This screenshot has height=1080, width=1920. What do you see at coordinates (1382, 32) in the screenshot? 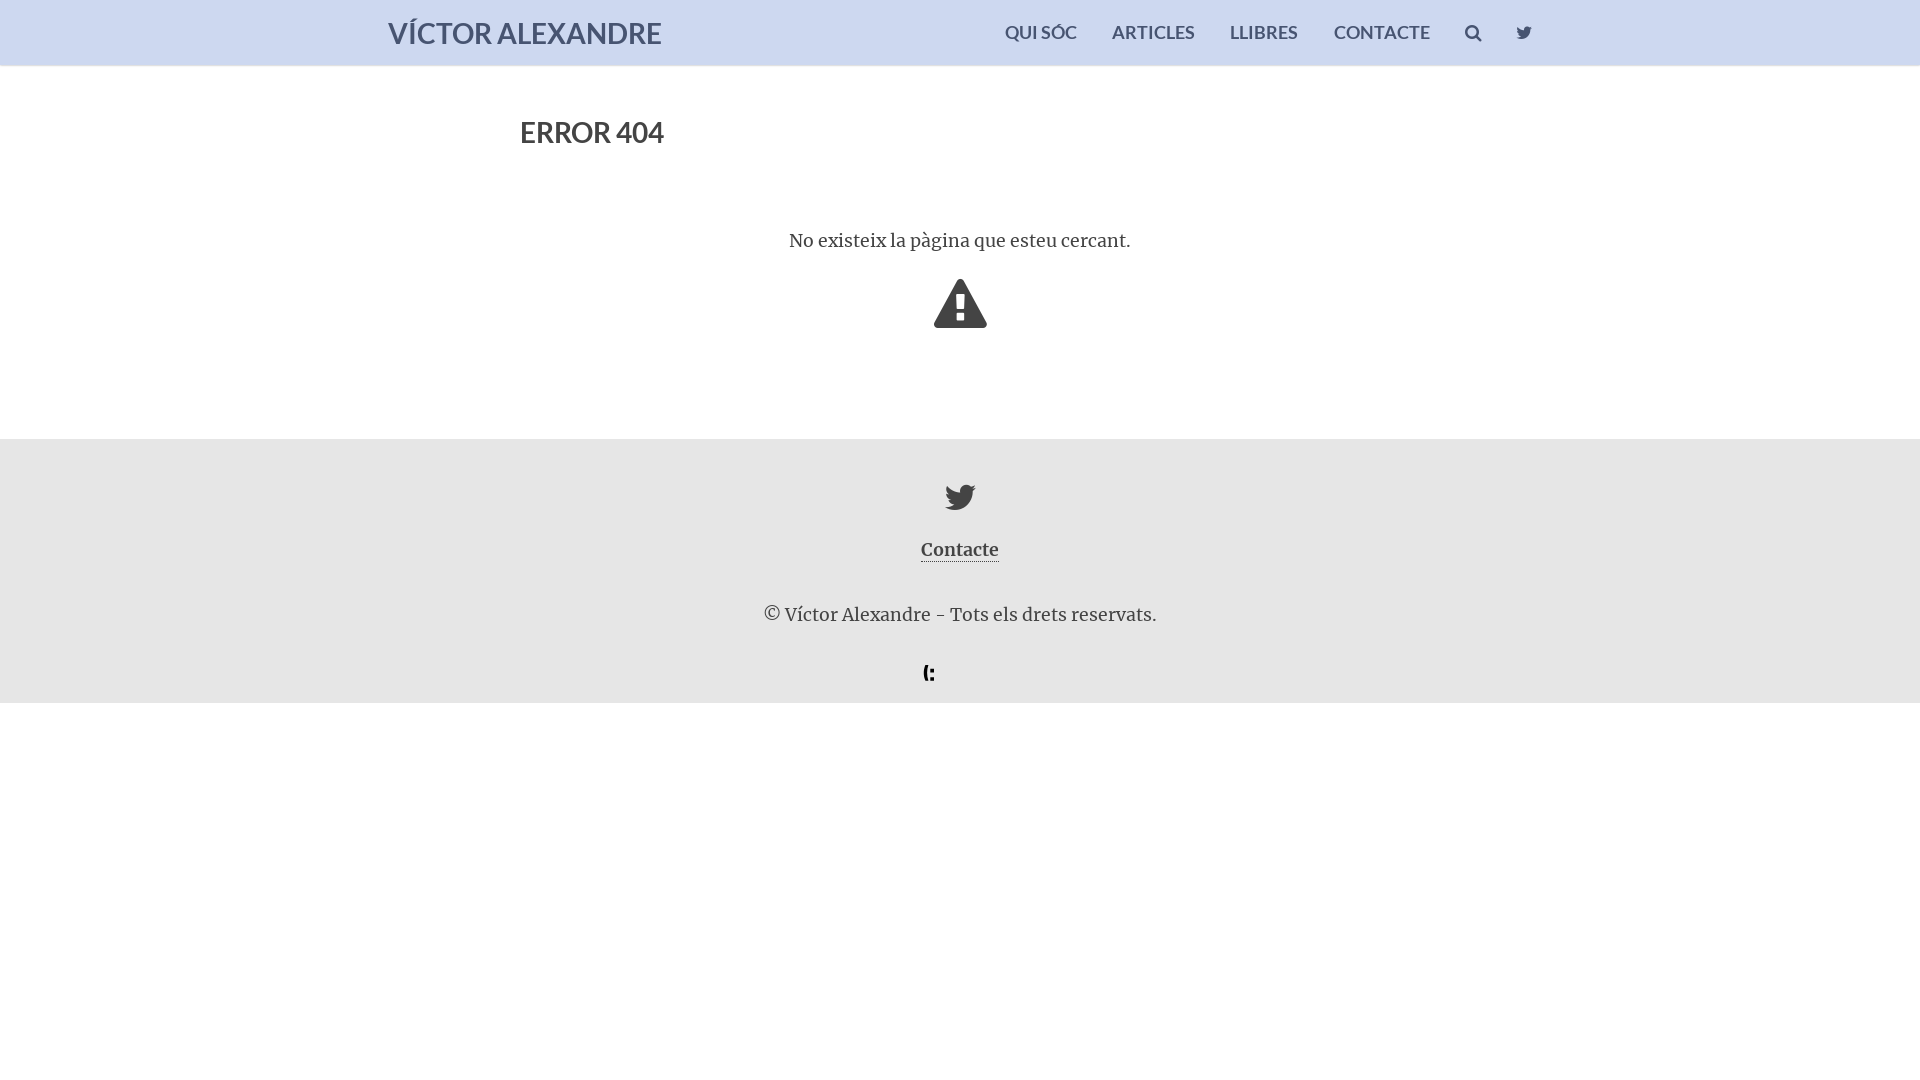
I see `CONTACTE` at bounding box center [1382, 32].